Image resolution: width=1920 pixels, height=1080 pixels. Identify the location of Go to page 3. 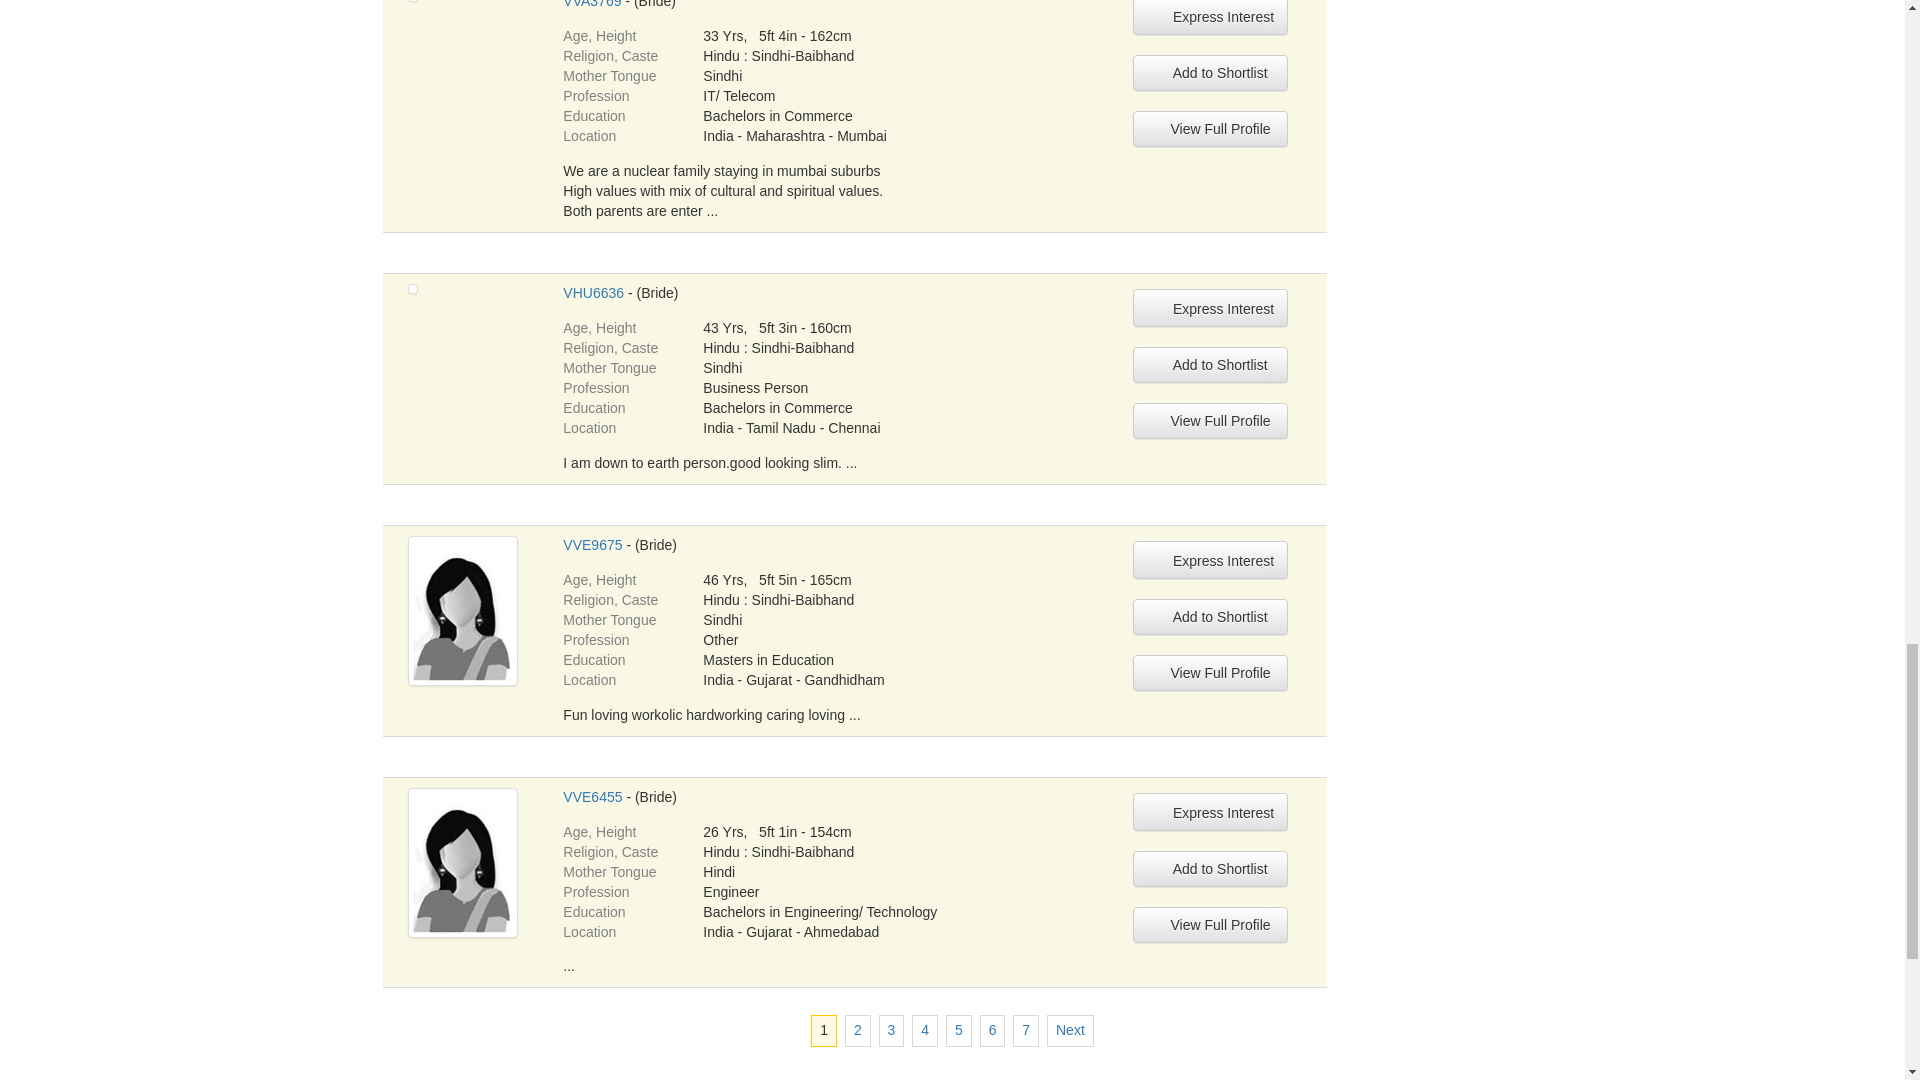
(892, 1030).